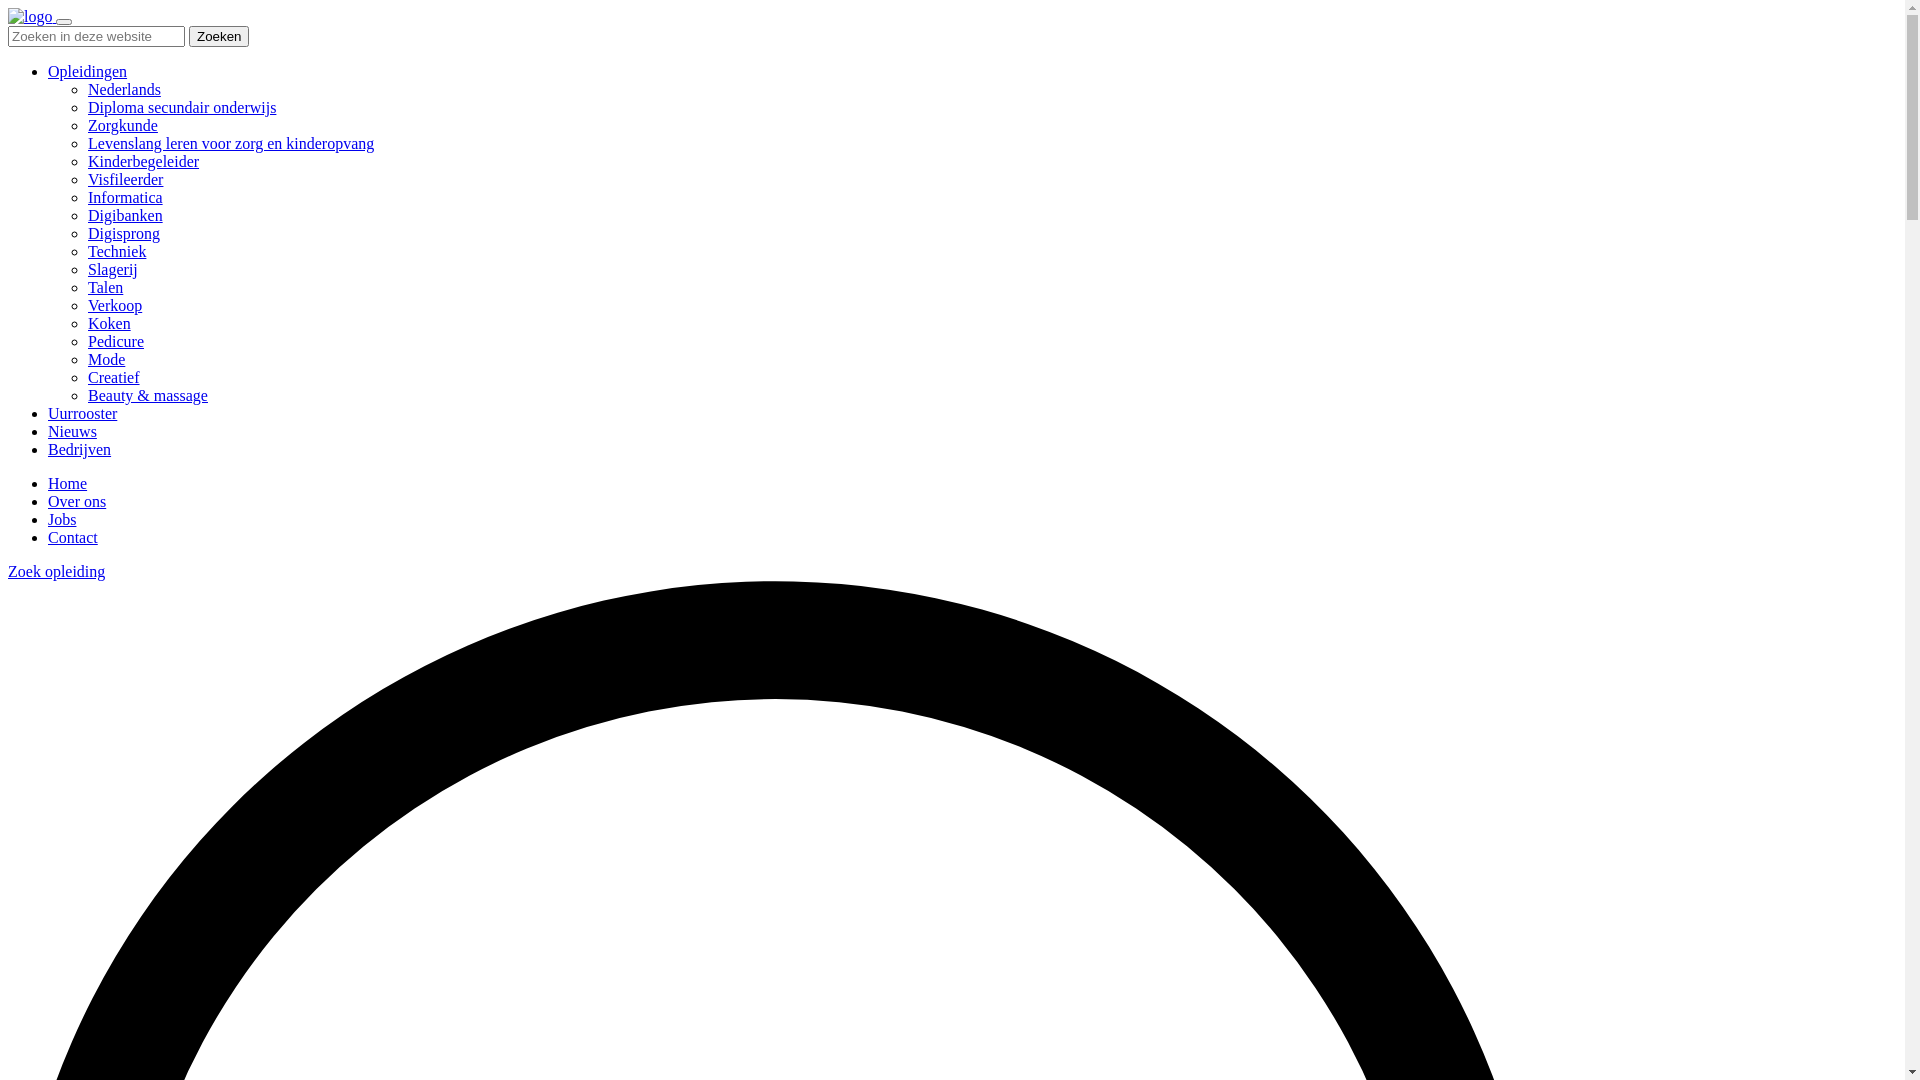  I want to click on Bedrijven, so click(80, 450).